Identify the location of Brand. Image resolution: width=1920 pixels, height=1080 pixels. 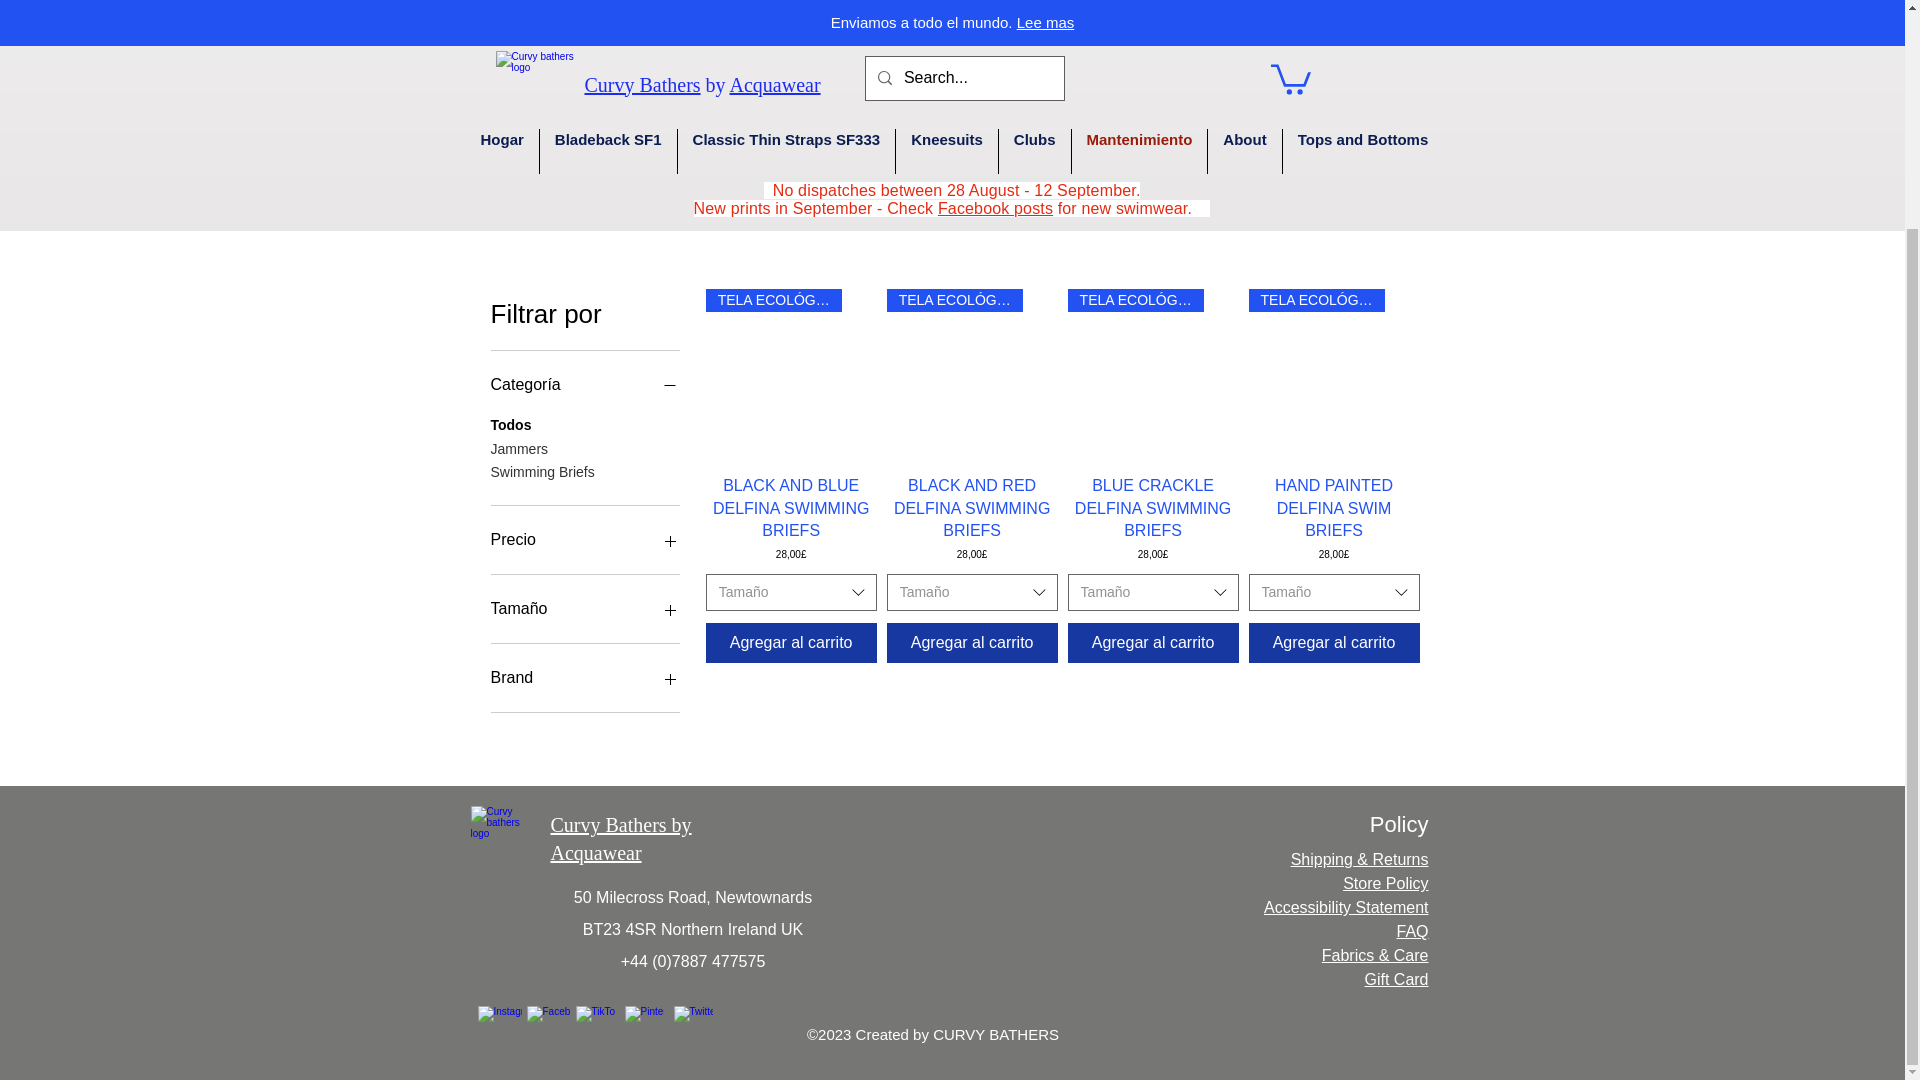
(584, 678).